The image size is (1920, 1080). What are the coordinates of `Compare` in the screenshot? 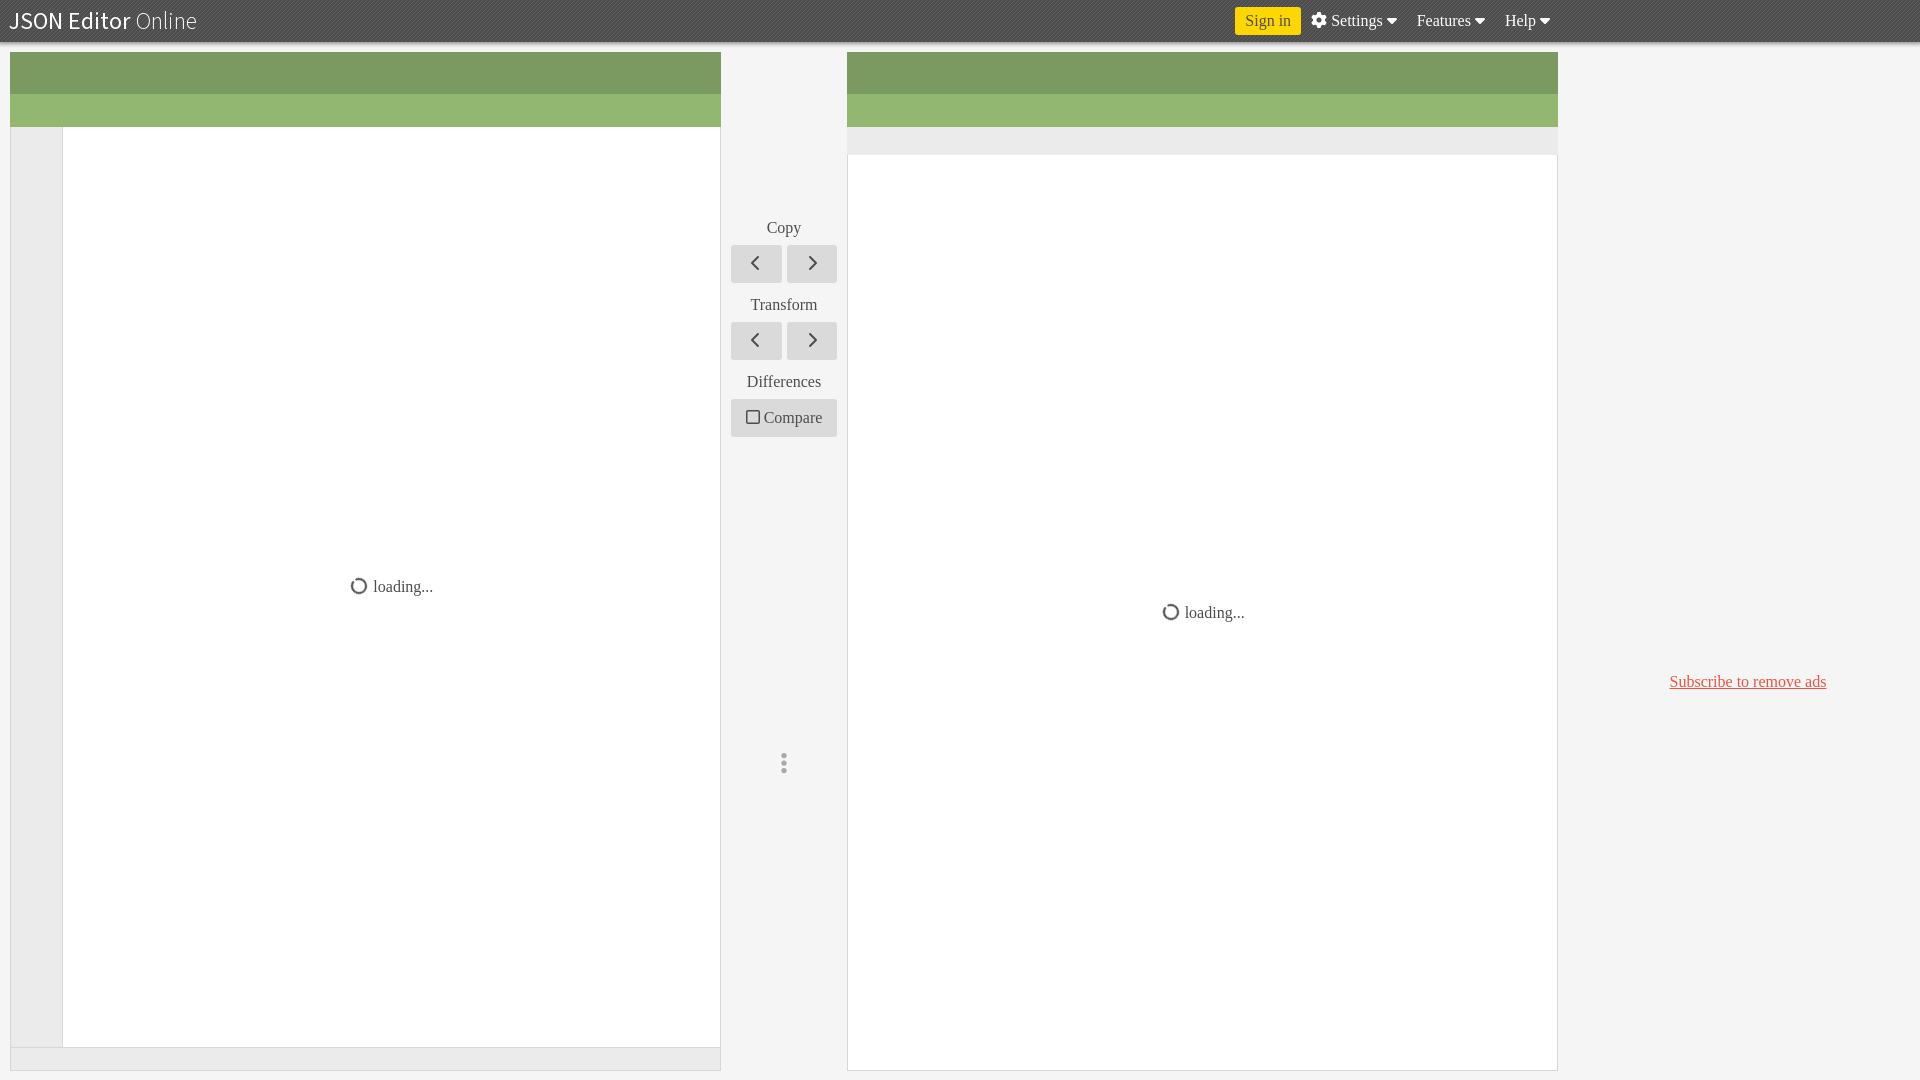 It's located at (784, 418).